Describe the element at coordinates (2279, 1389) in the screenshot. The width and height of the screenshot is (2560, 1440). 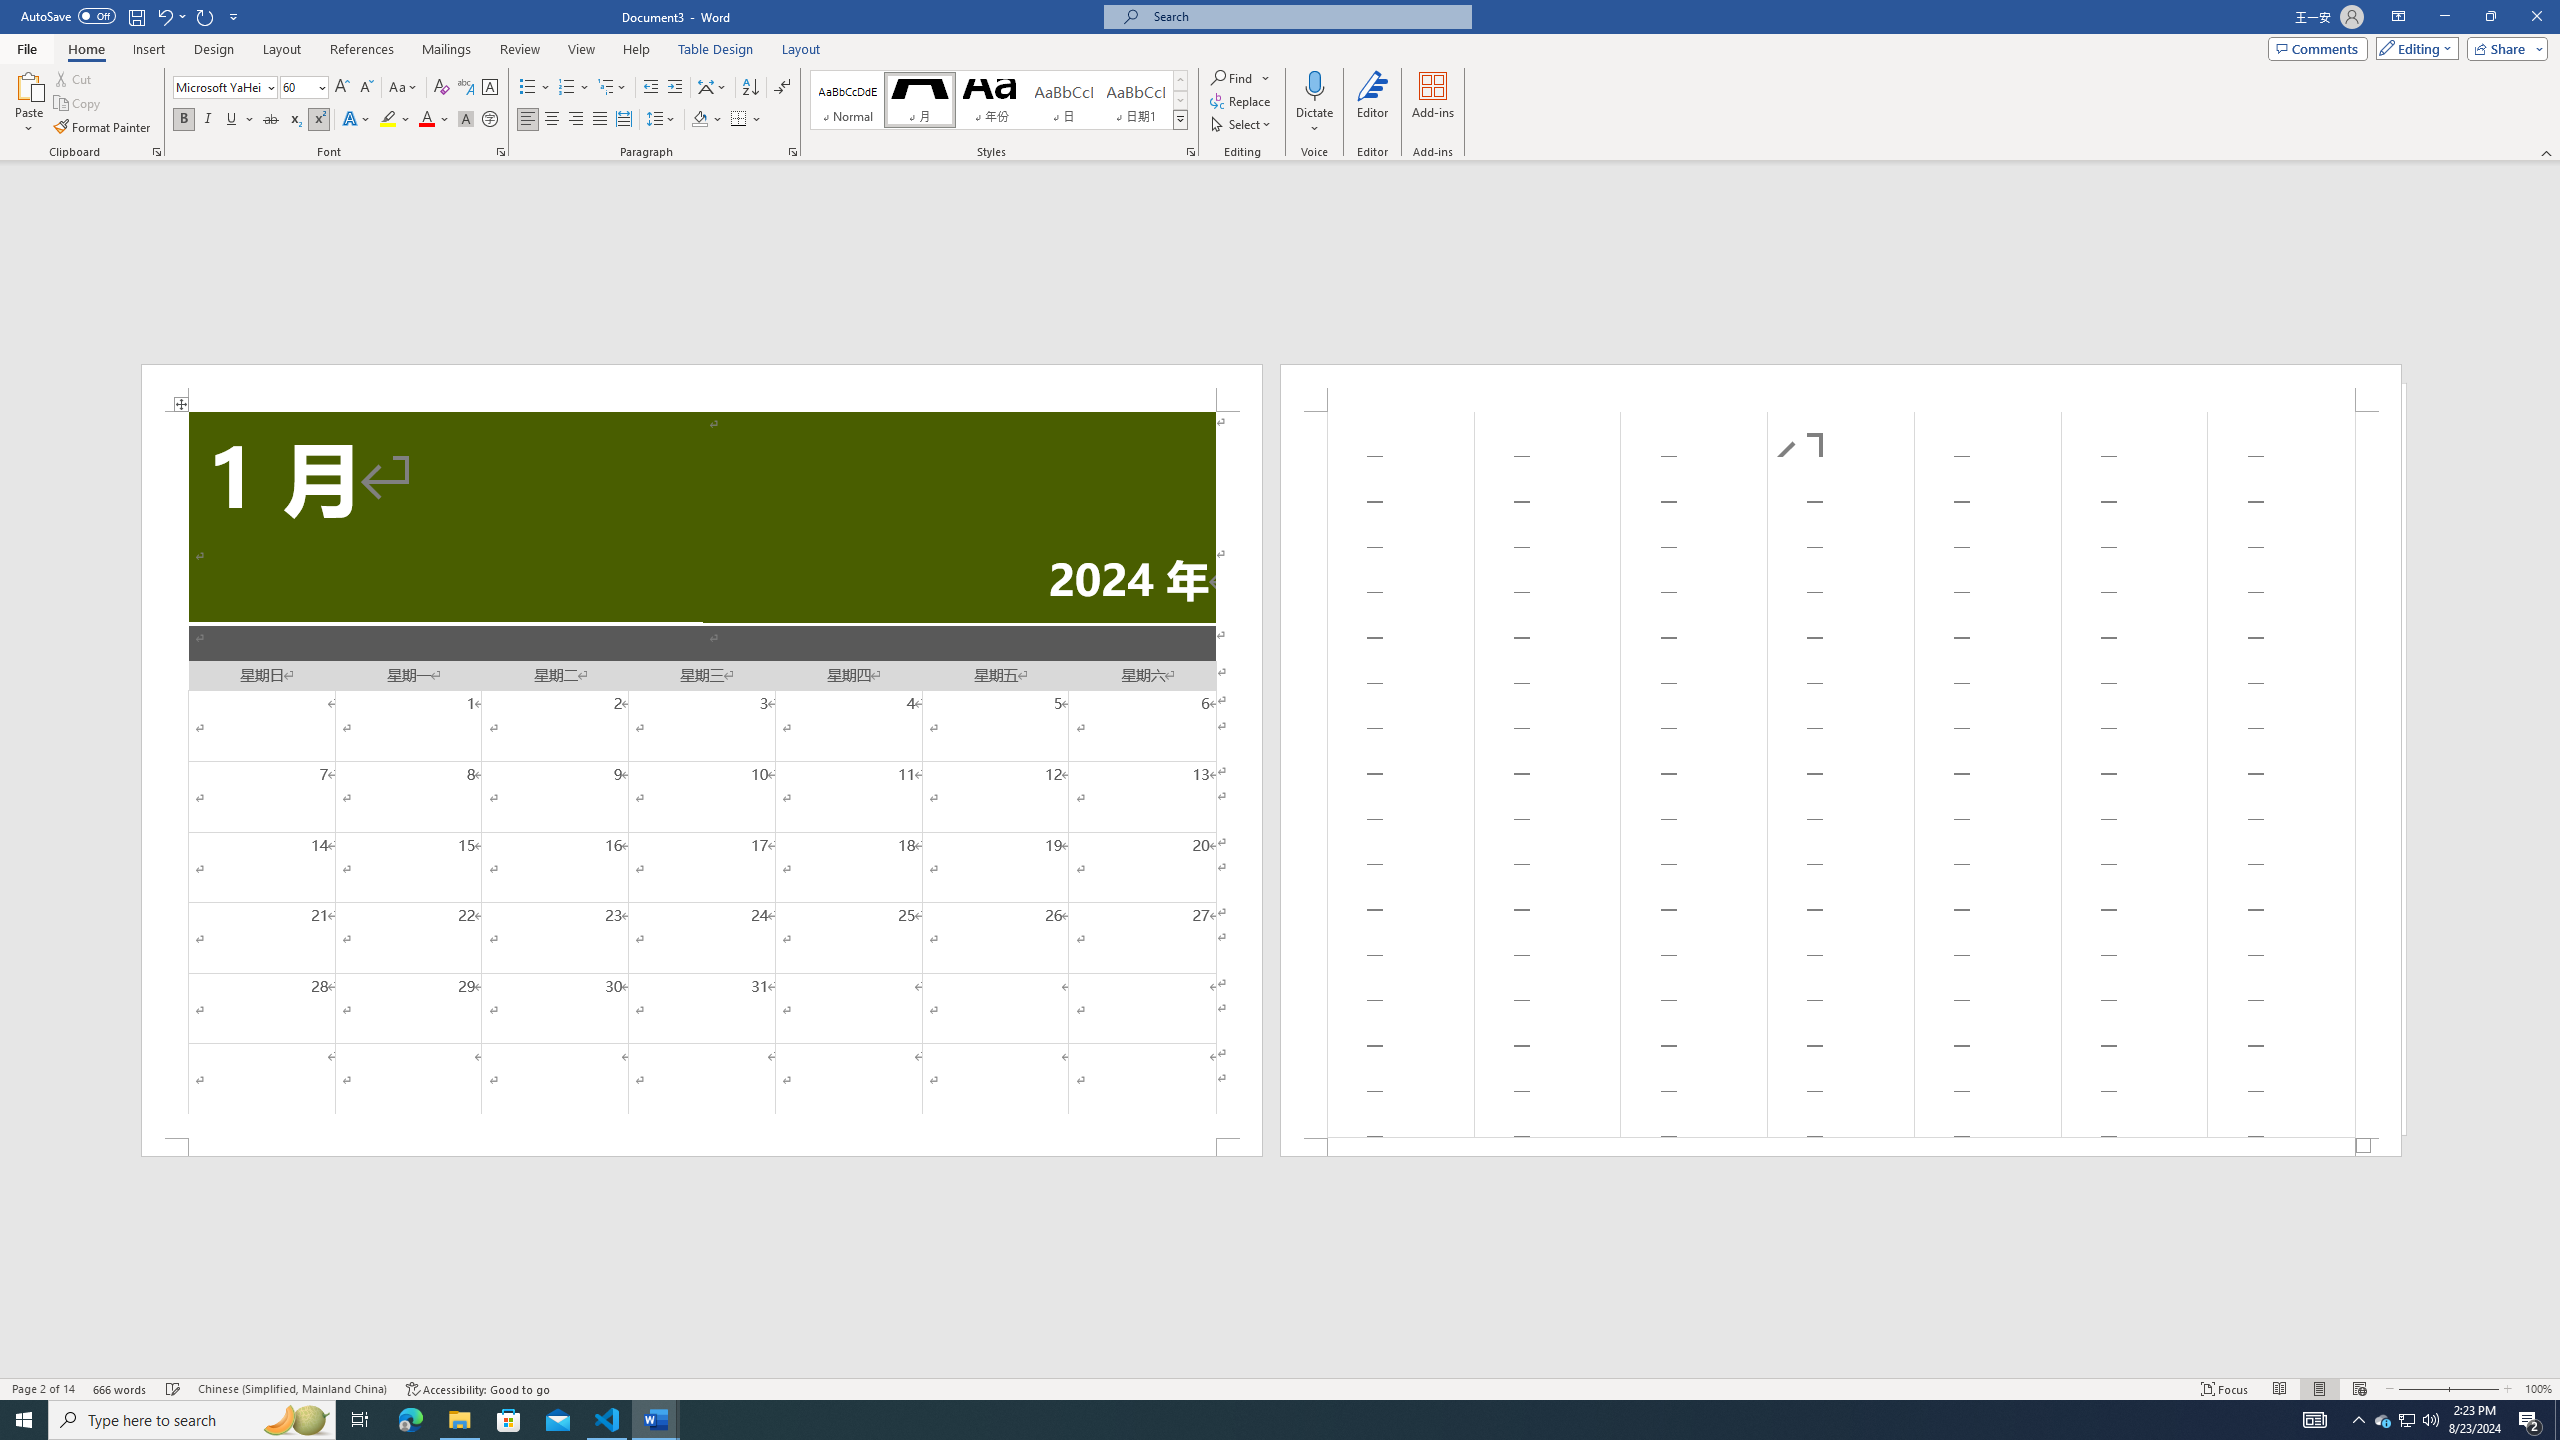
I see `Read Mode` at that location.